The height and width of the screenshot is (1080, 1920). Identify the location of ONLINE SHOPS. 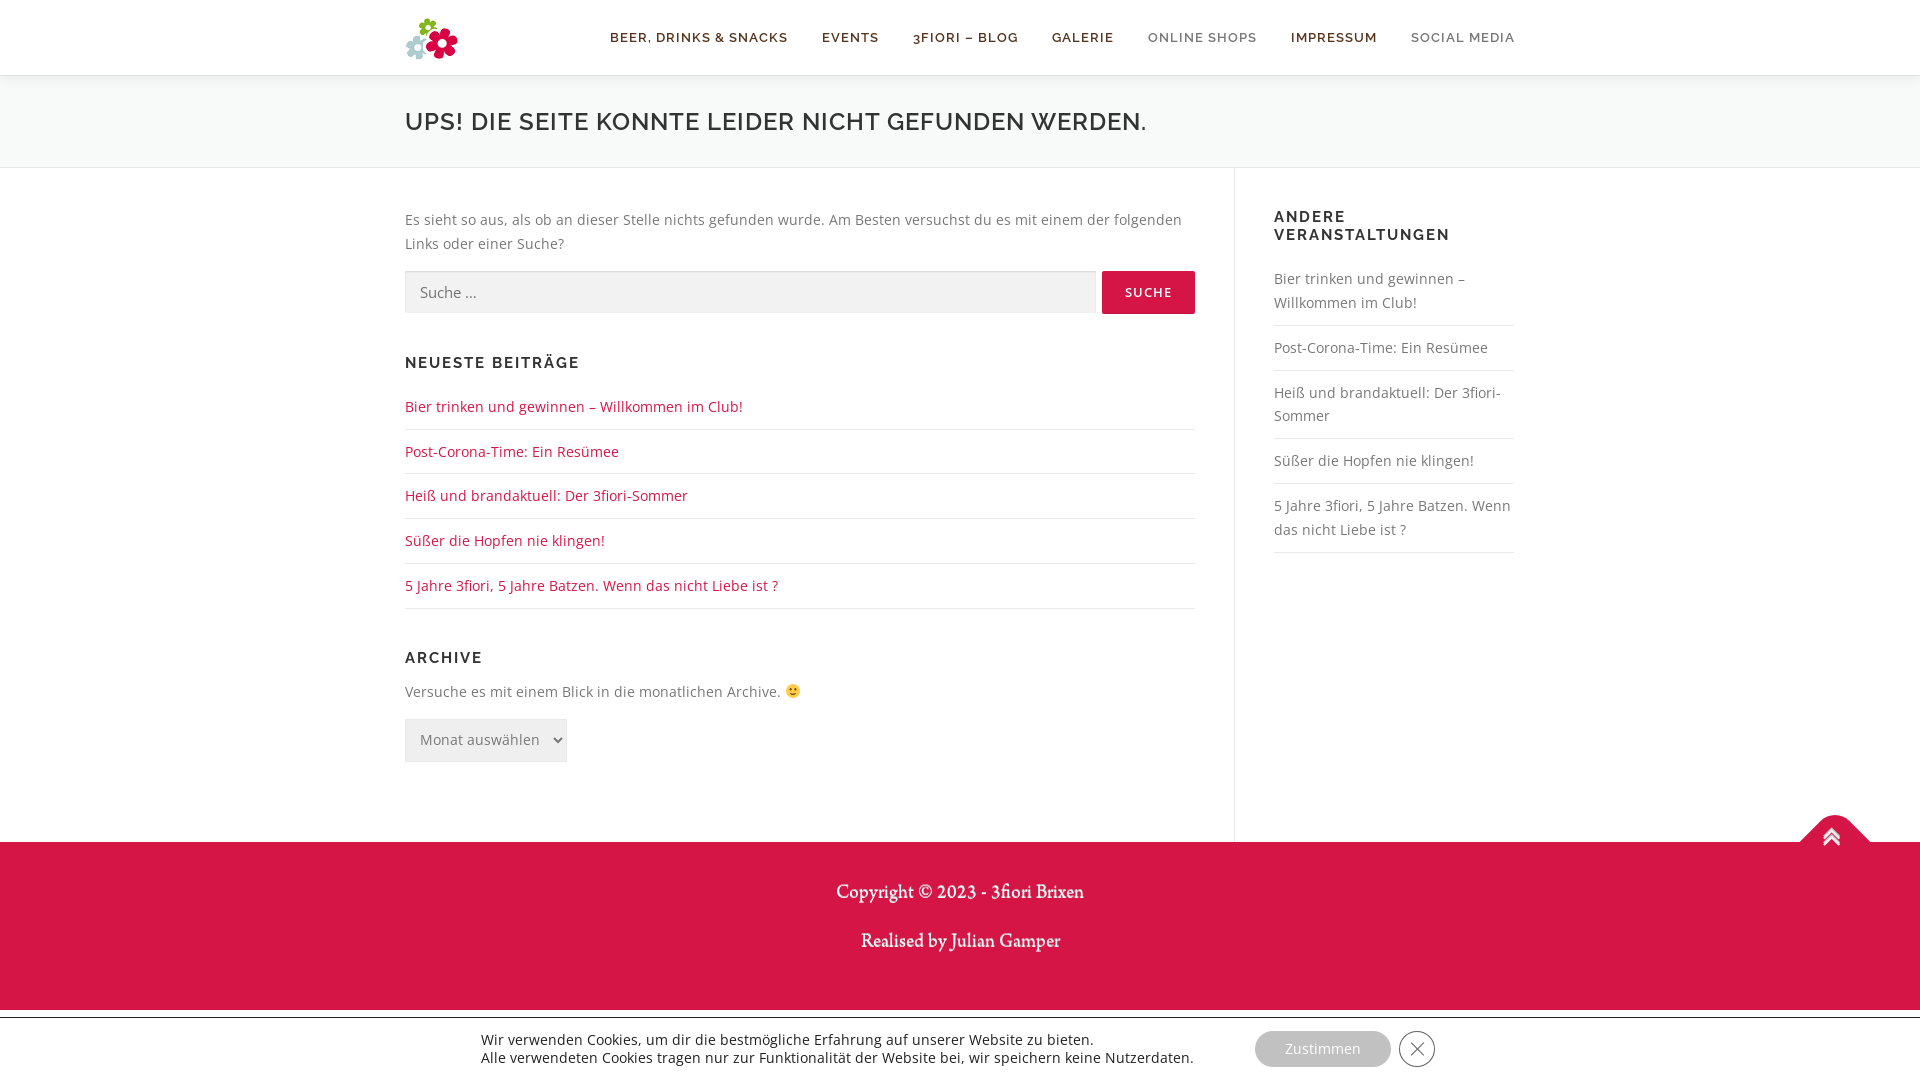
(1202, 38).